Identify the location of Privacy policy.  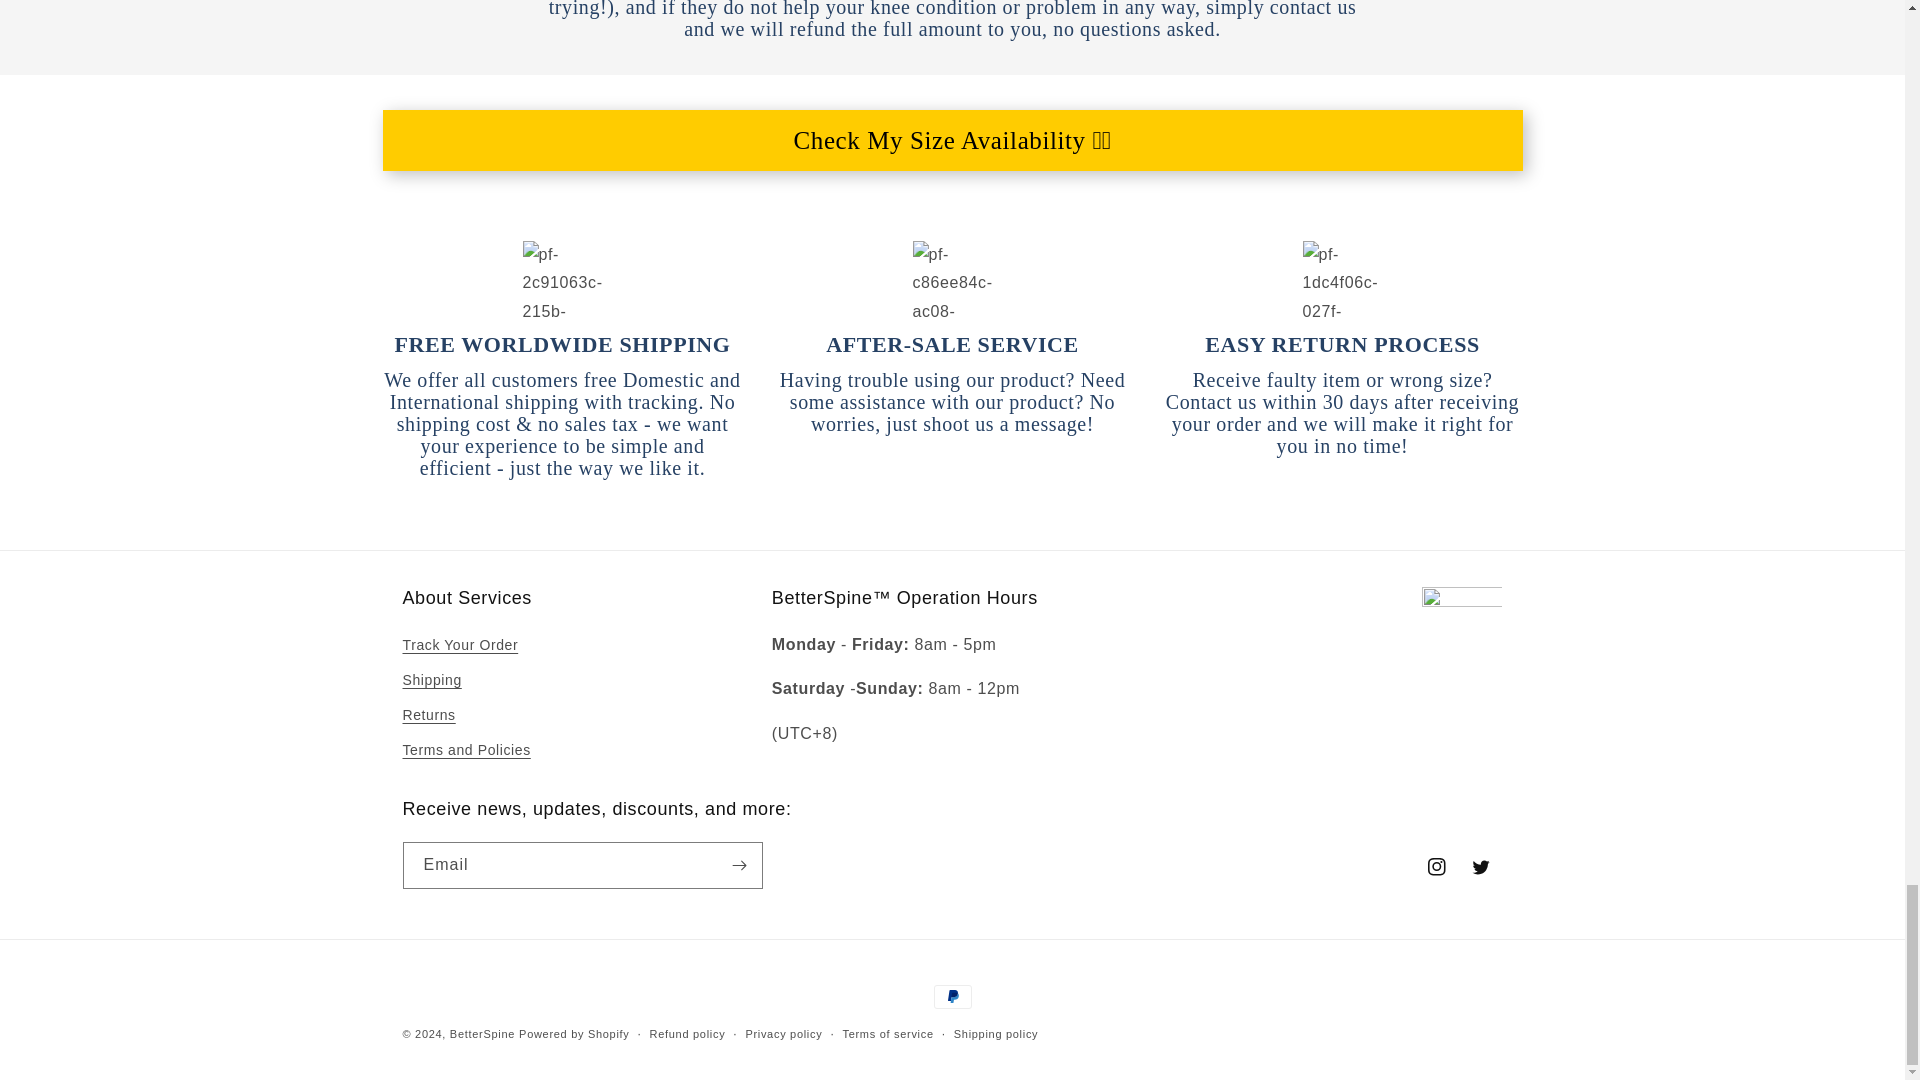
(782, 1034).